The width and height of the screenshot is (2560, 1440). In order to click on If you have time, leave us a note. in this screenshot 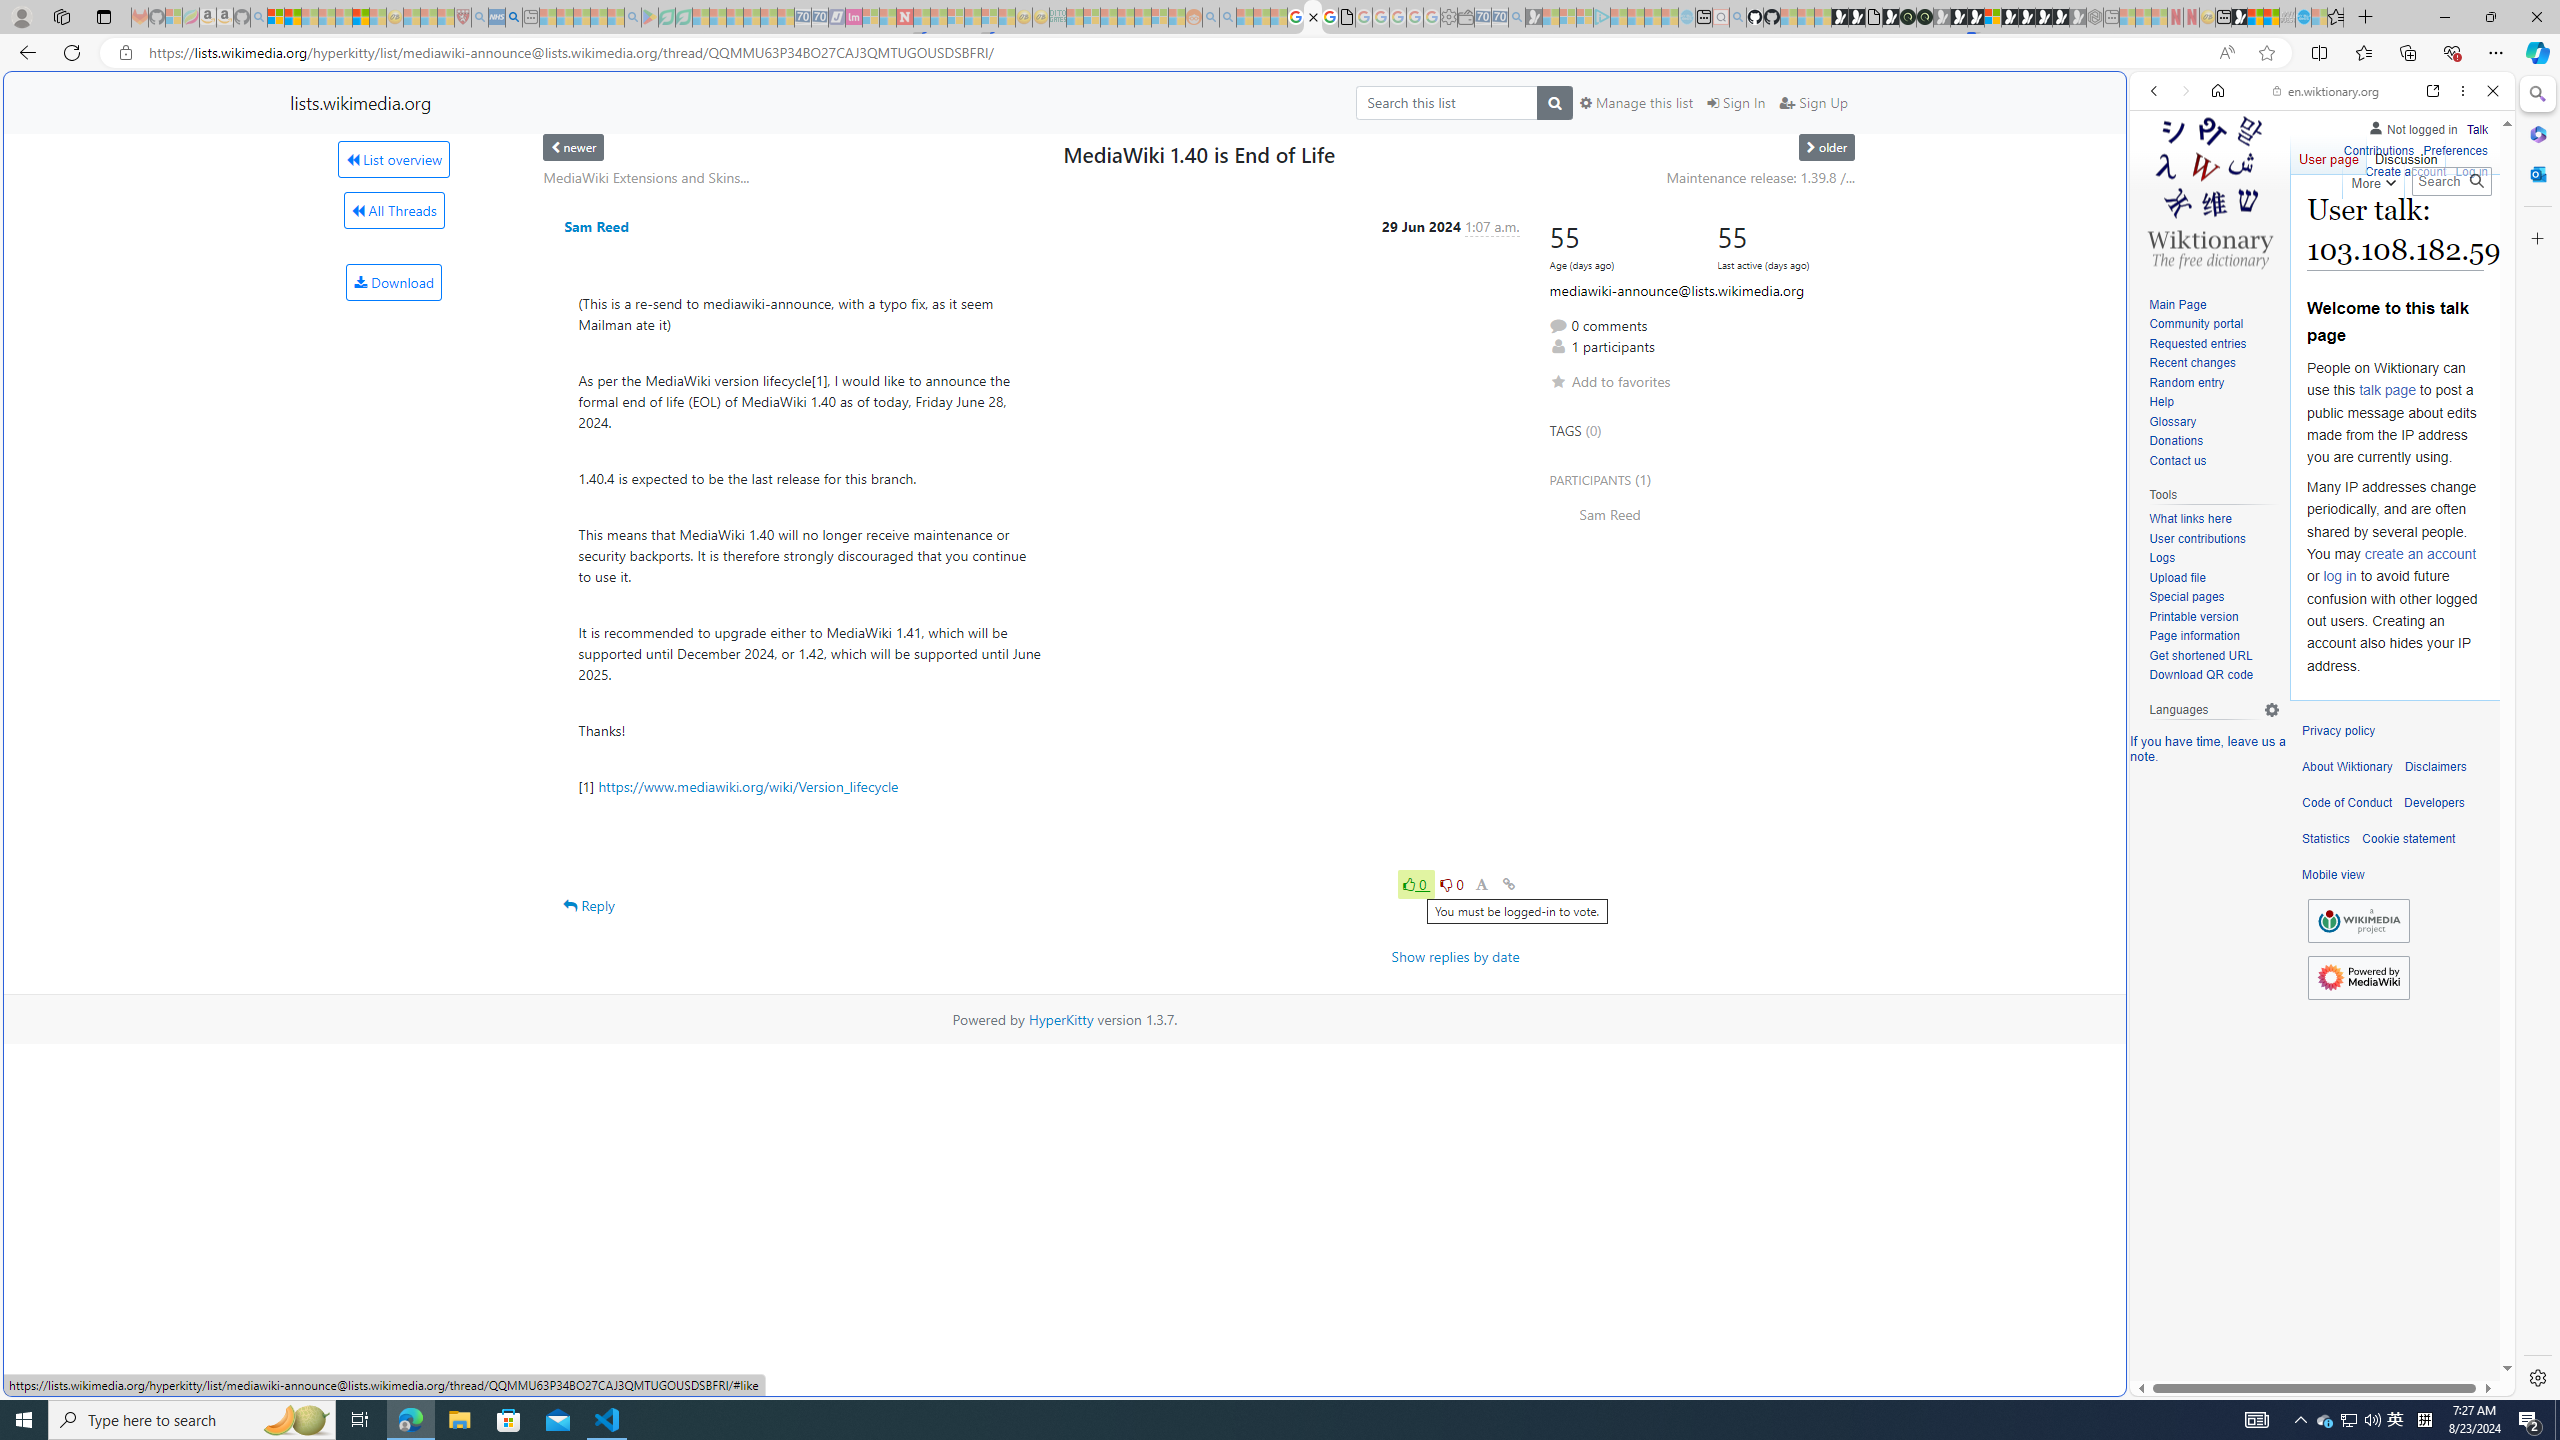, I will do `click(2208, 748)`.